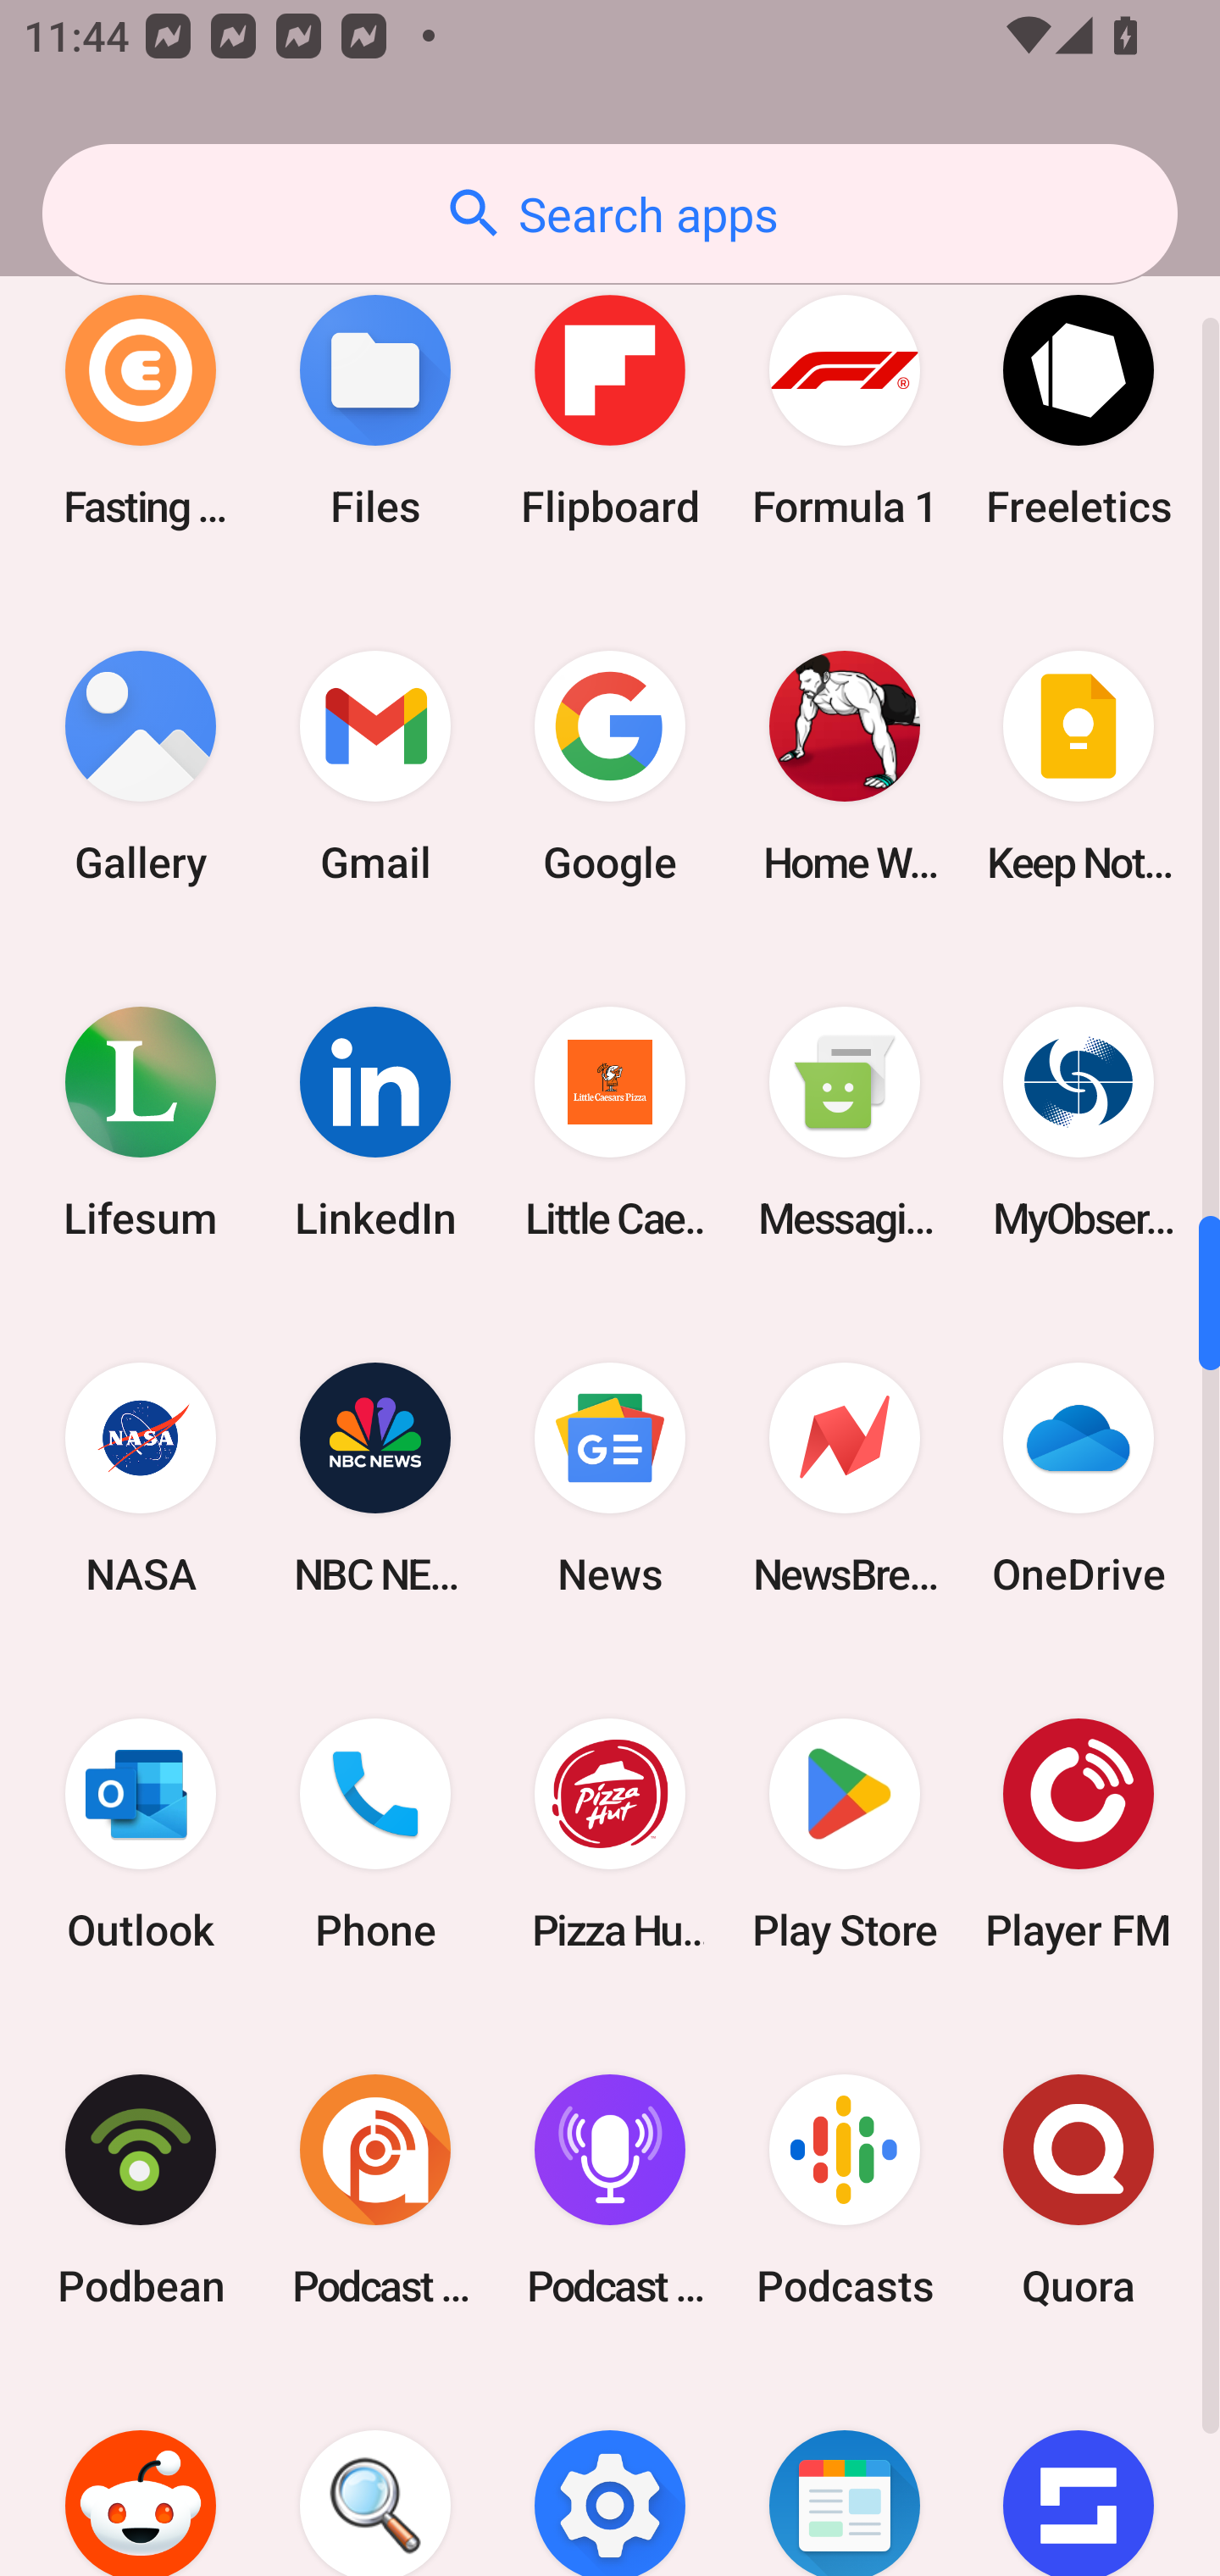  What do you see at coordinates (844, 1478) in the screenshot?
I see `NewsBreak` at bounding box center [844, 1478].